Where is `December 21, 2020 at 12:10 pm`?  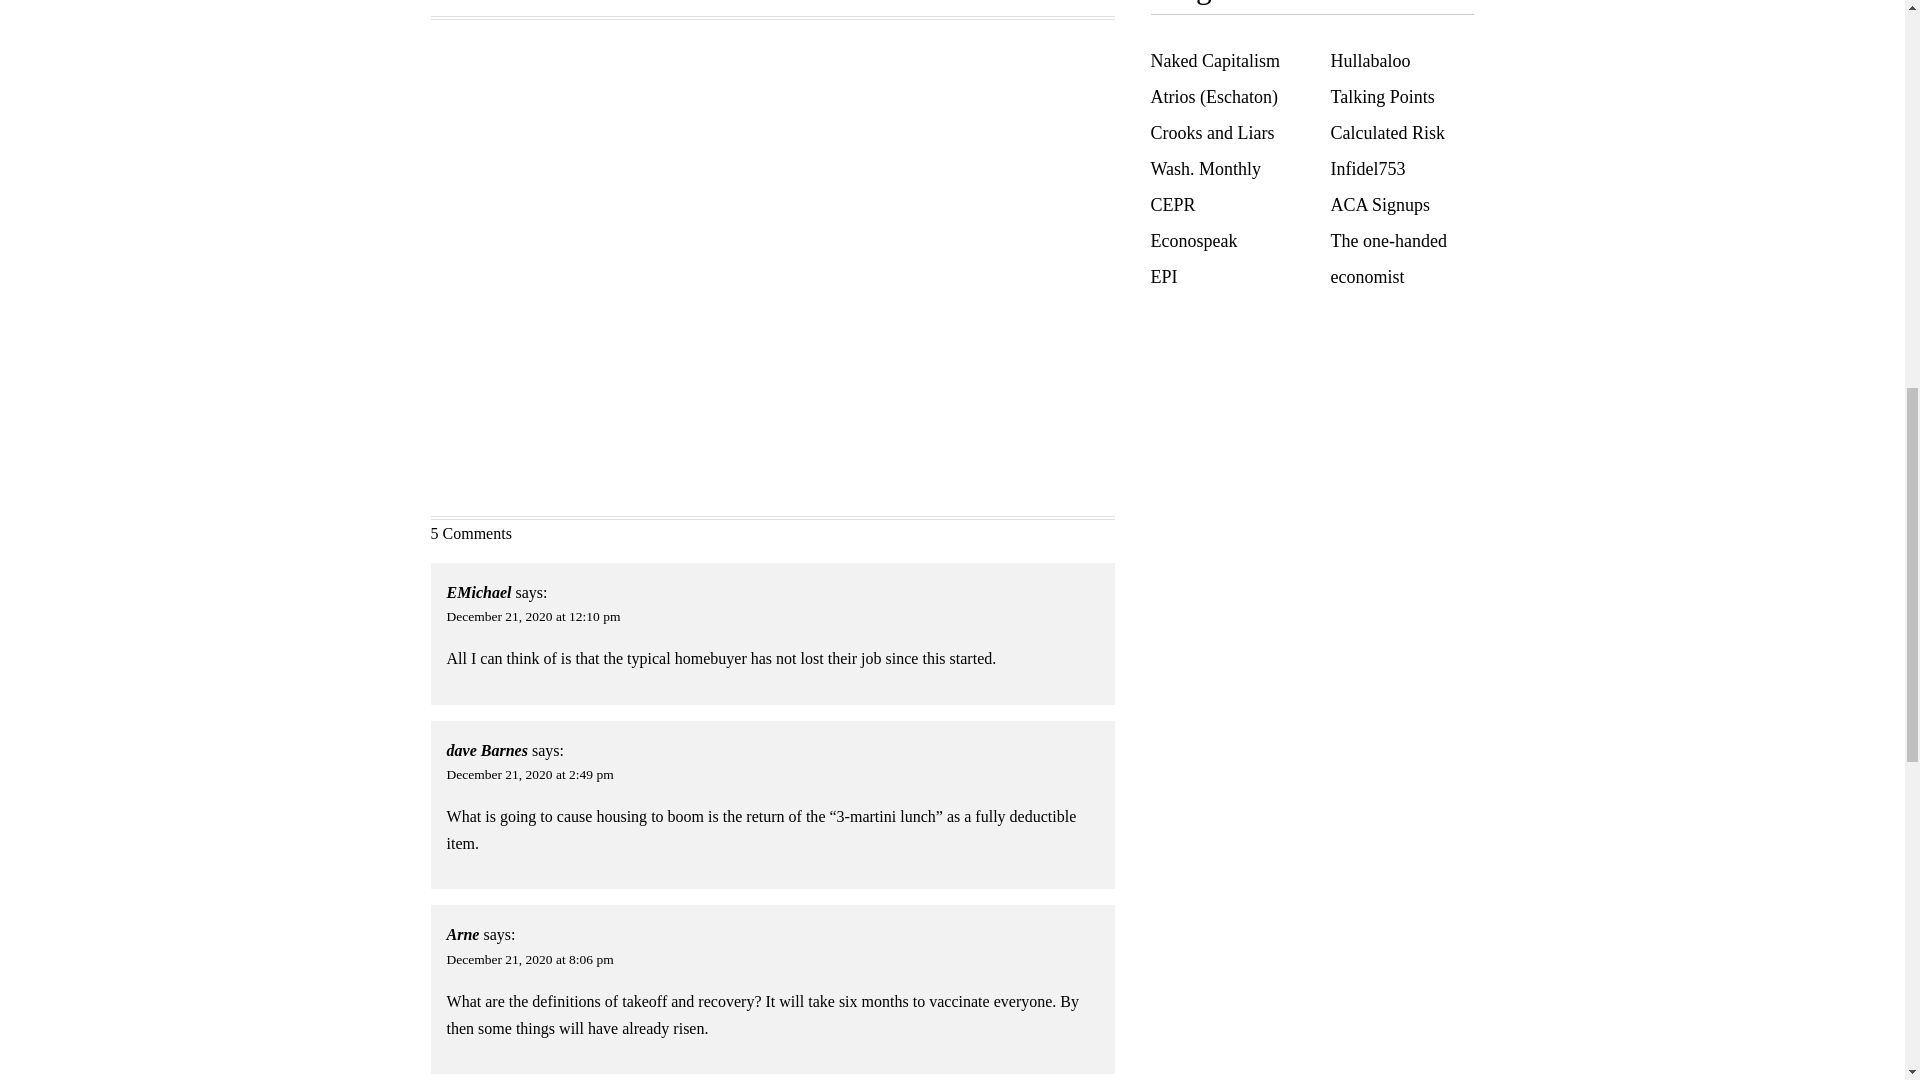
December 21, 2020 at 12:10 pm is located at coordinates (534, 616).